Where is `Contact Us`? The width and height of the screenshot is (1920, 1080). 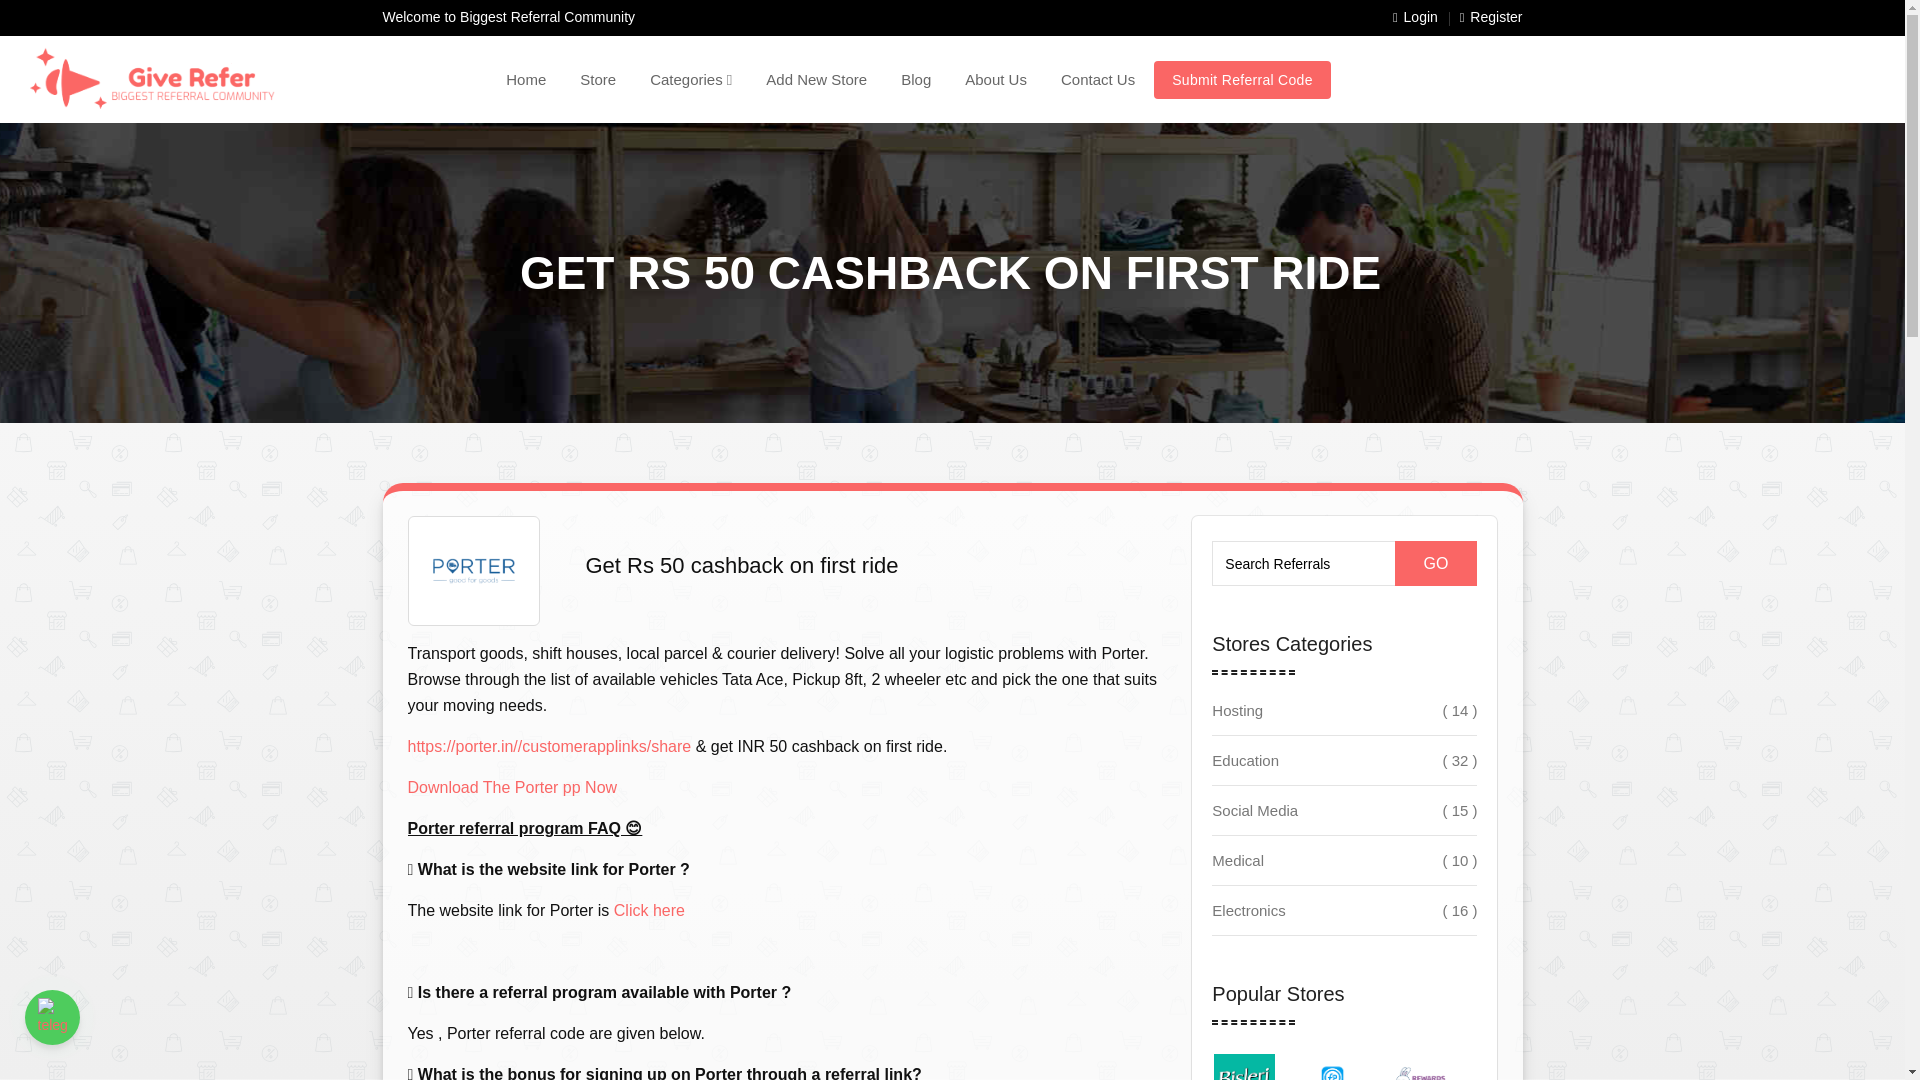
Contact Us is located at coordinates (1098, 79).